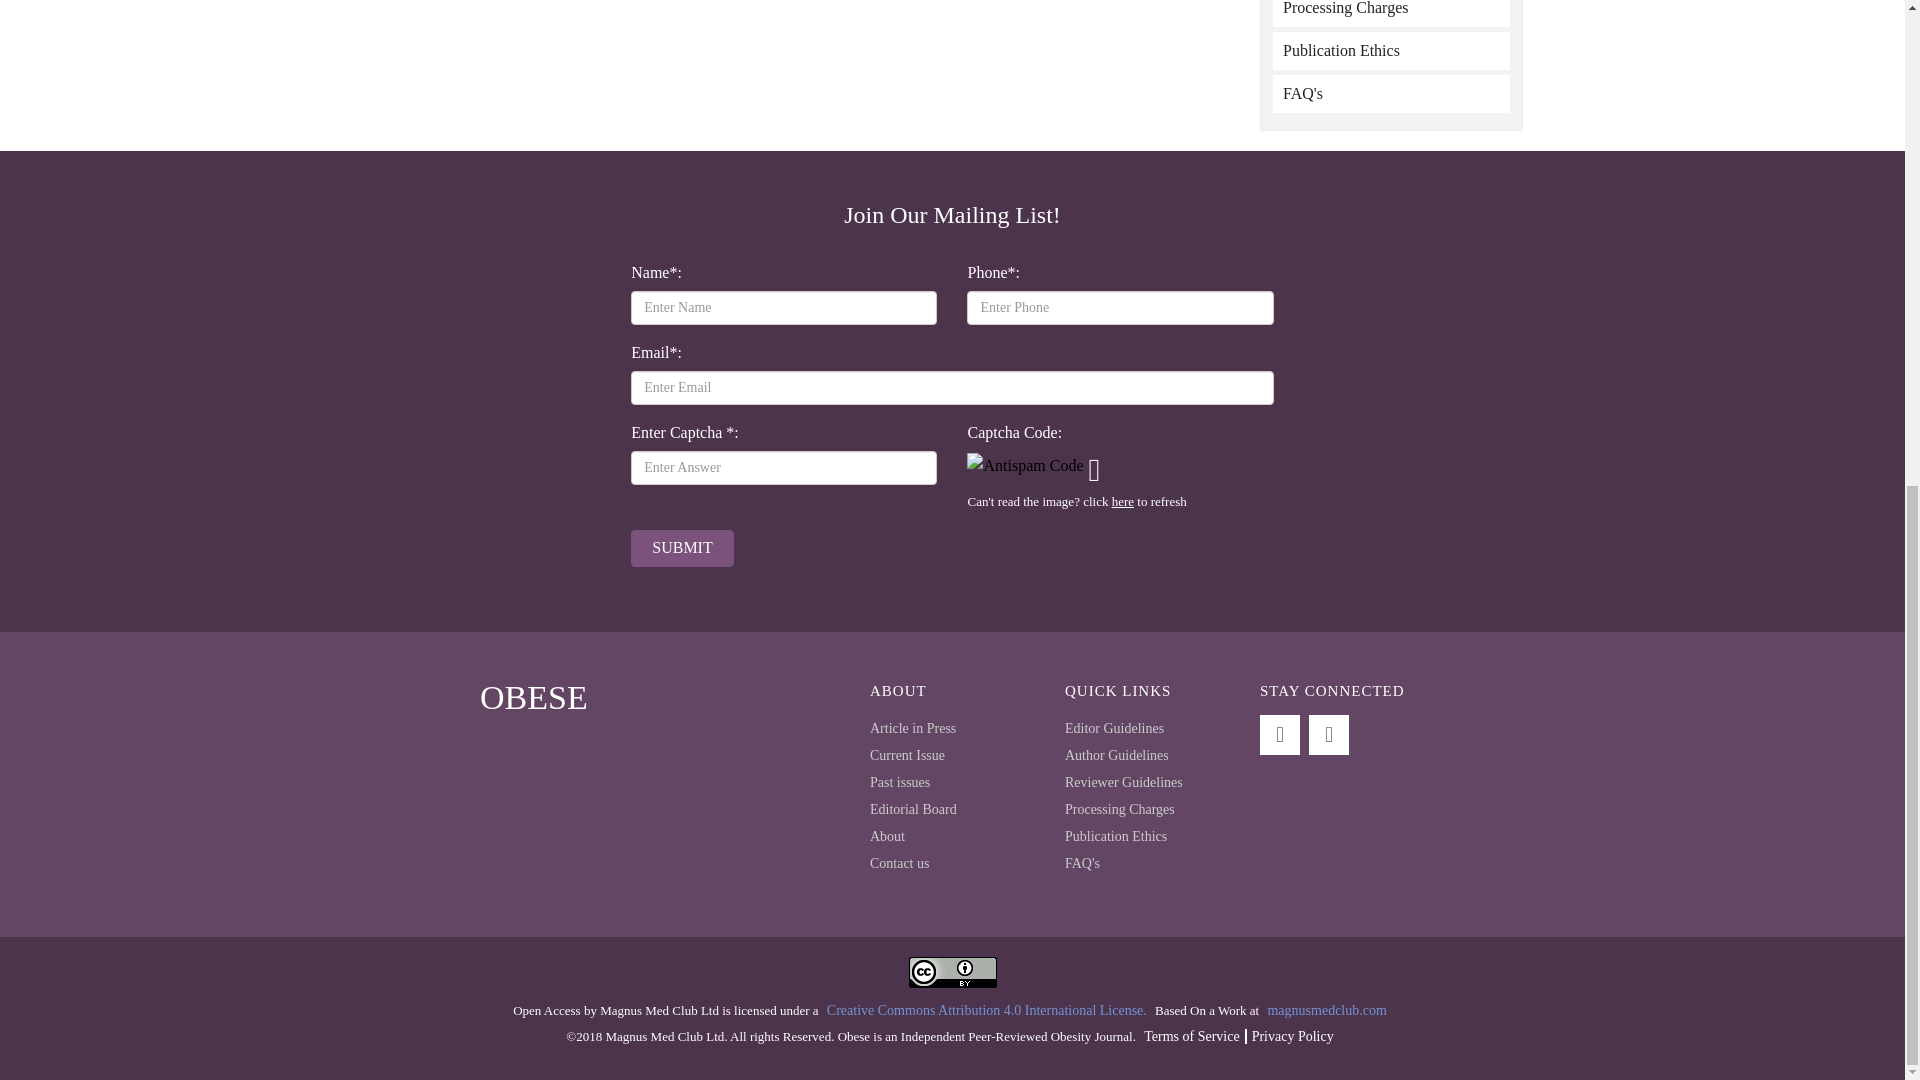 The image size is (1920, 1080). I want to click on Contact us, so click(899, 863).